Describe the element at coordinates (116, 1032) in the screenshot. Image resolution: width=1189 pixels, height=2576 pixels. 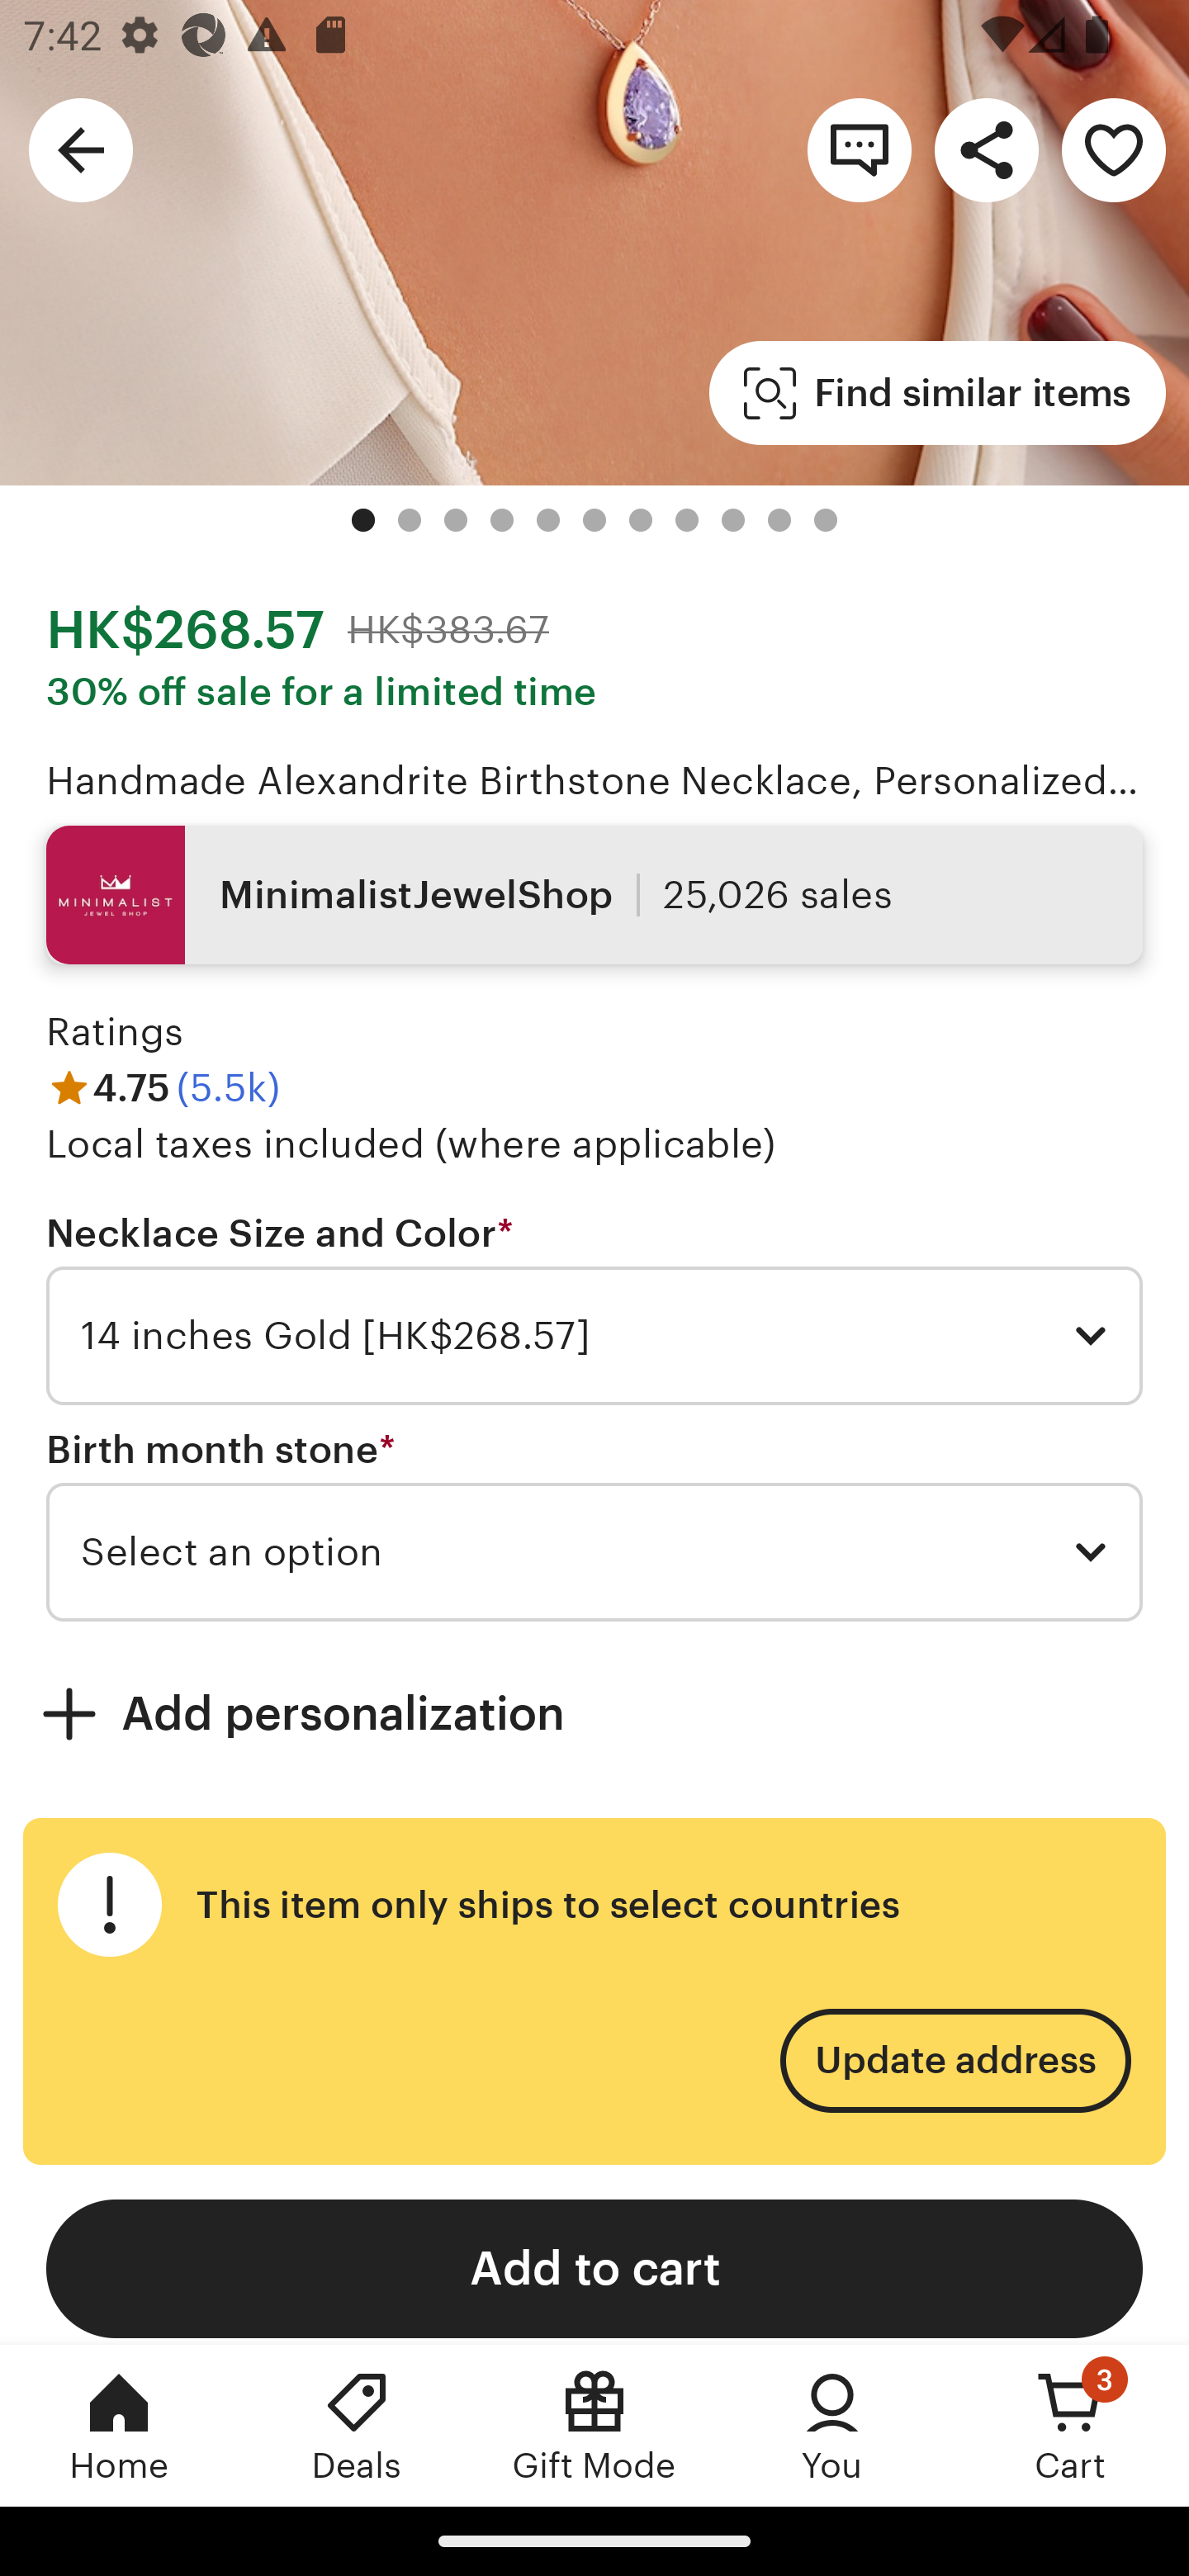
I see `Ratings` at that location.